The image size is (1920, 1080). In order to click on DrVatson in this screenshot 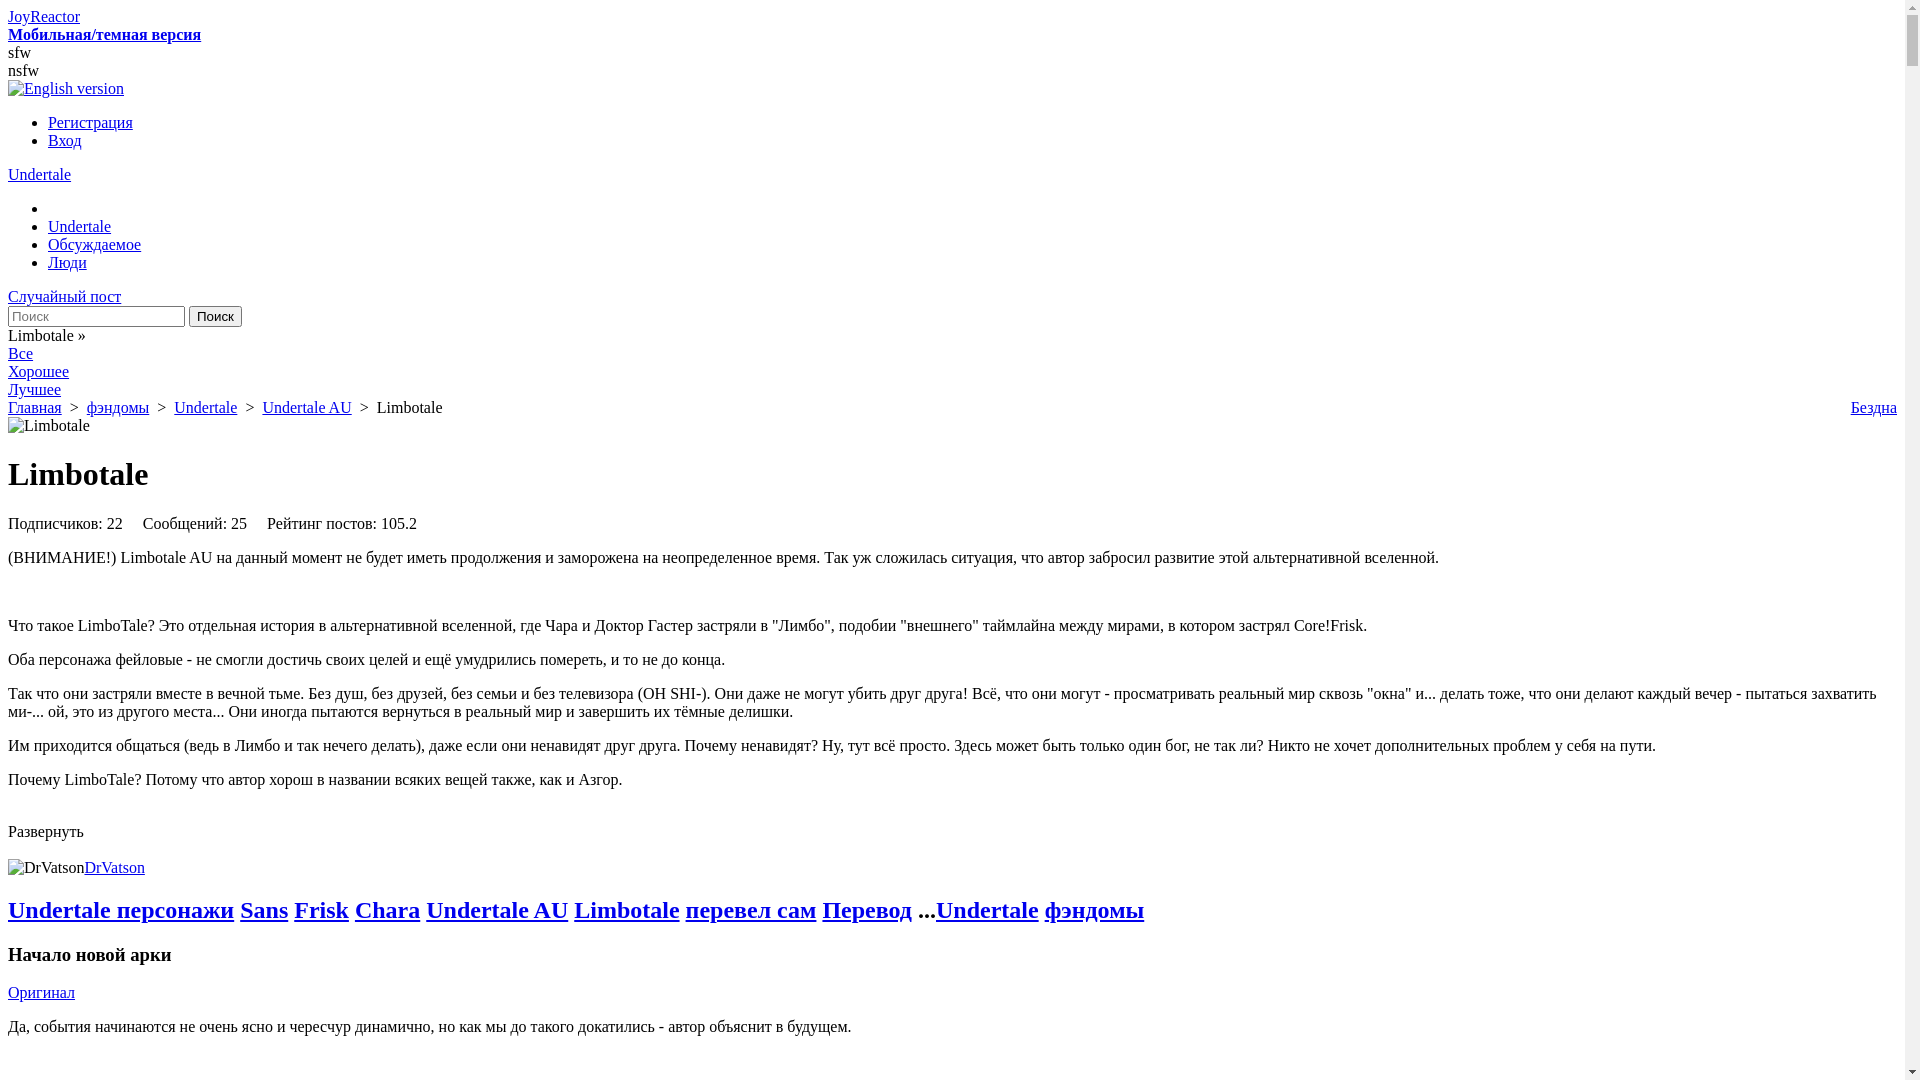, I will do `click(114, 868)`.